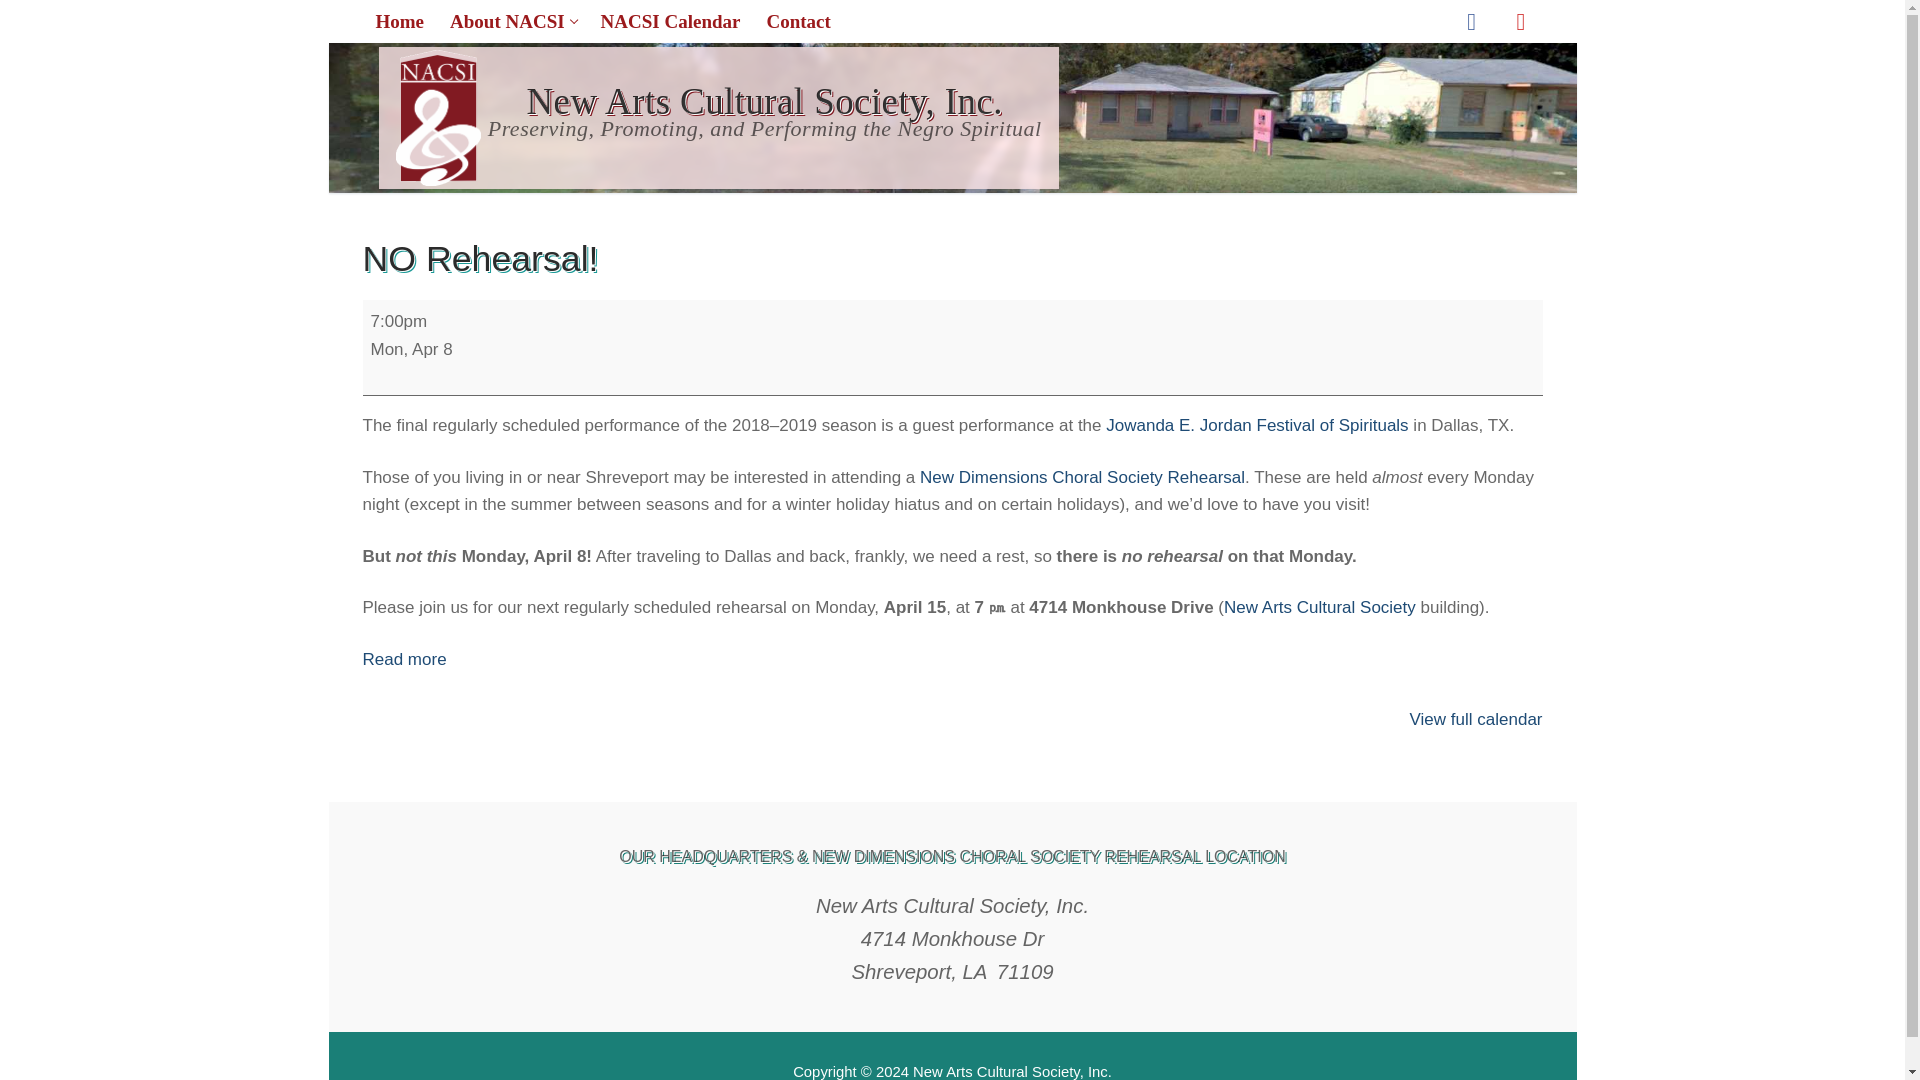 The height and width of the screenshot is (1080, 1920). I want to click on Facebook, so click(1472, 21).